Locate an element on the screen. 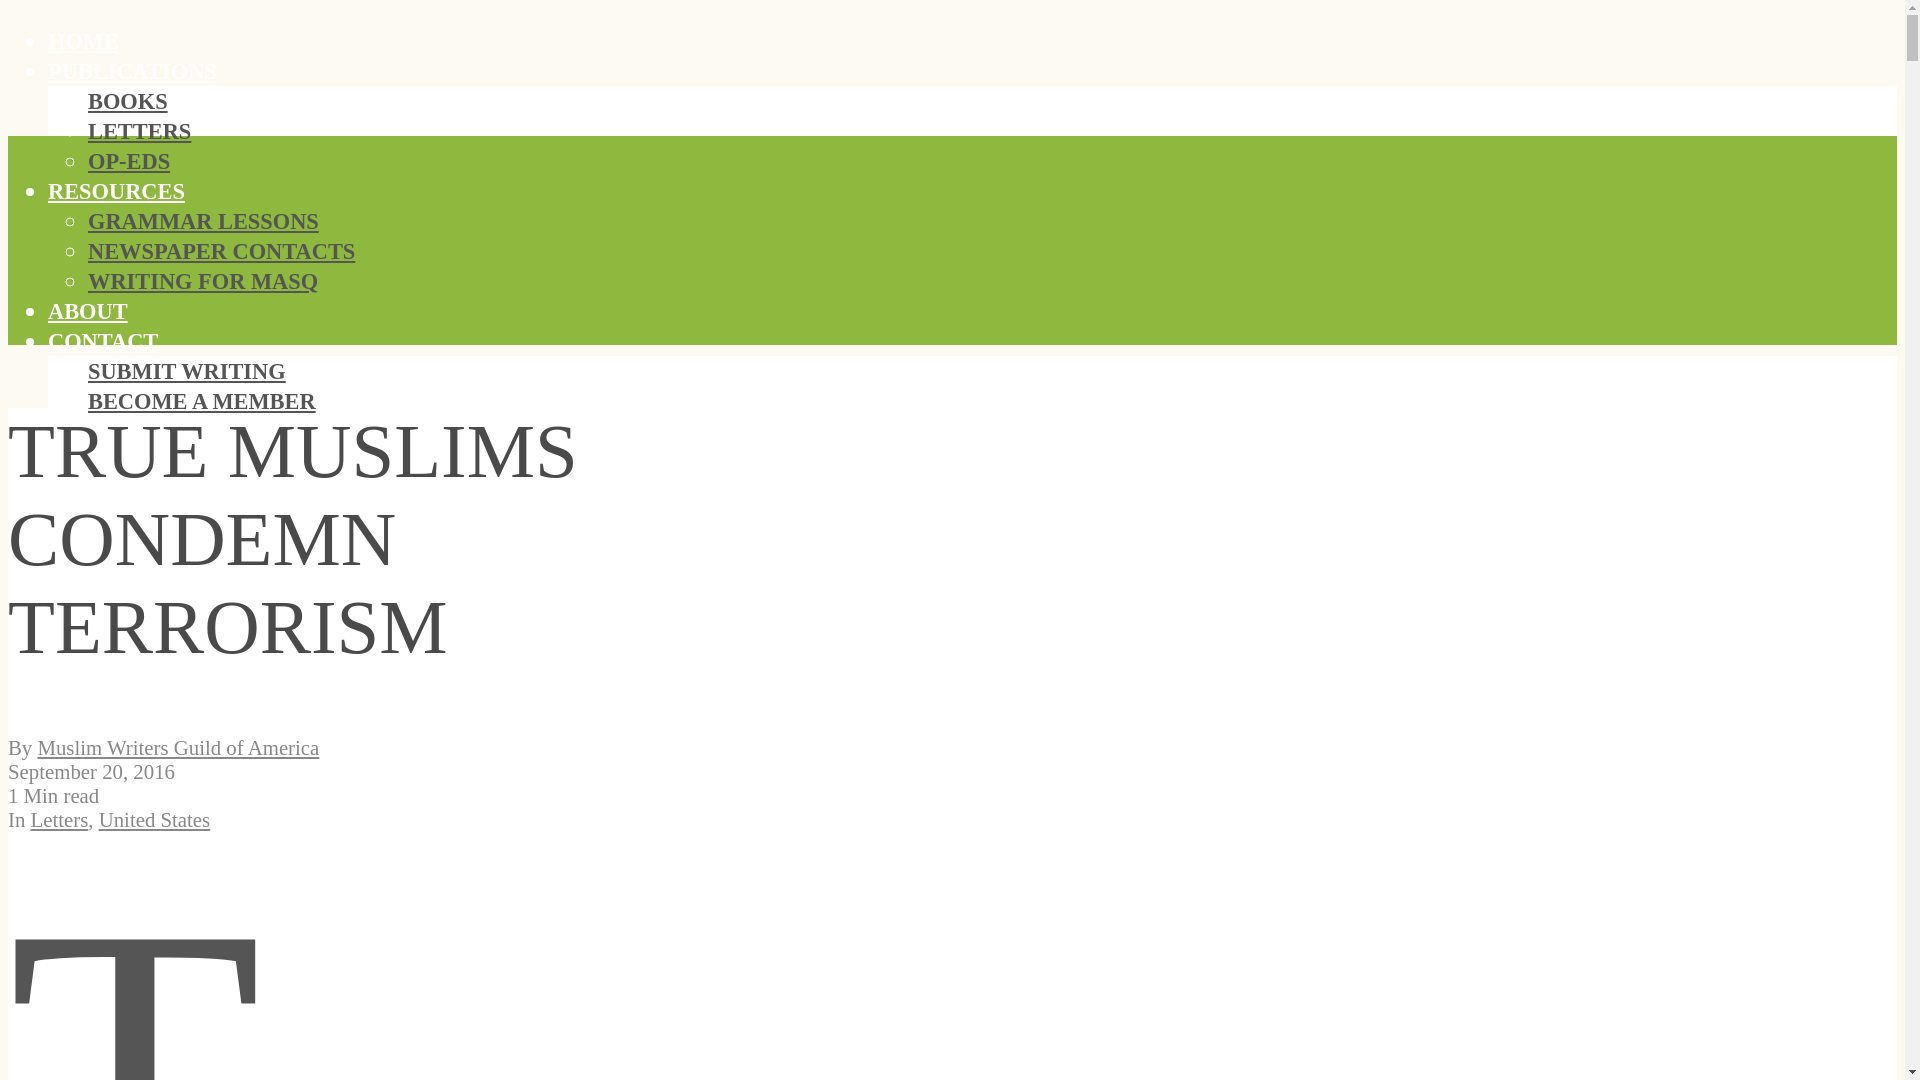 This screenshot has width=1920, height=1080. SUBMIT WRITING is located at coordinates (187, 371).